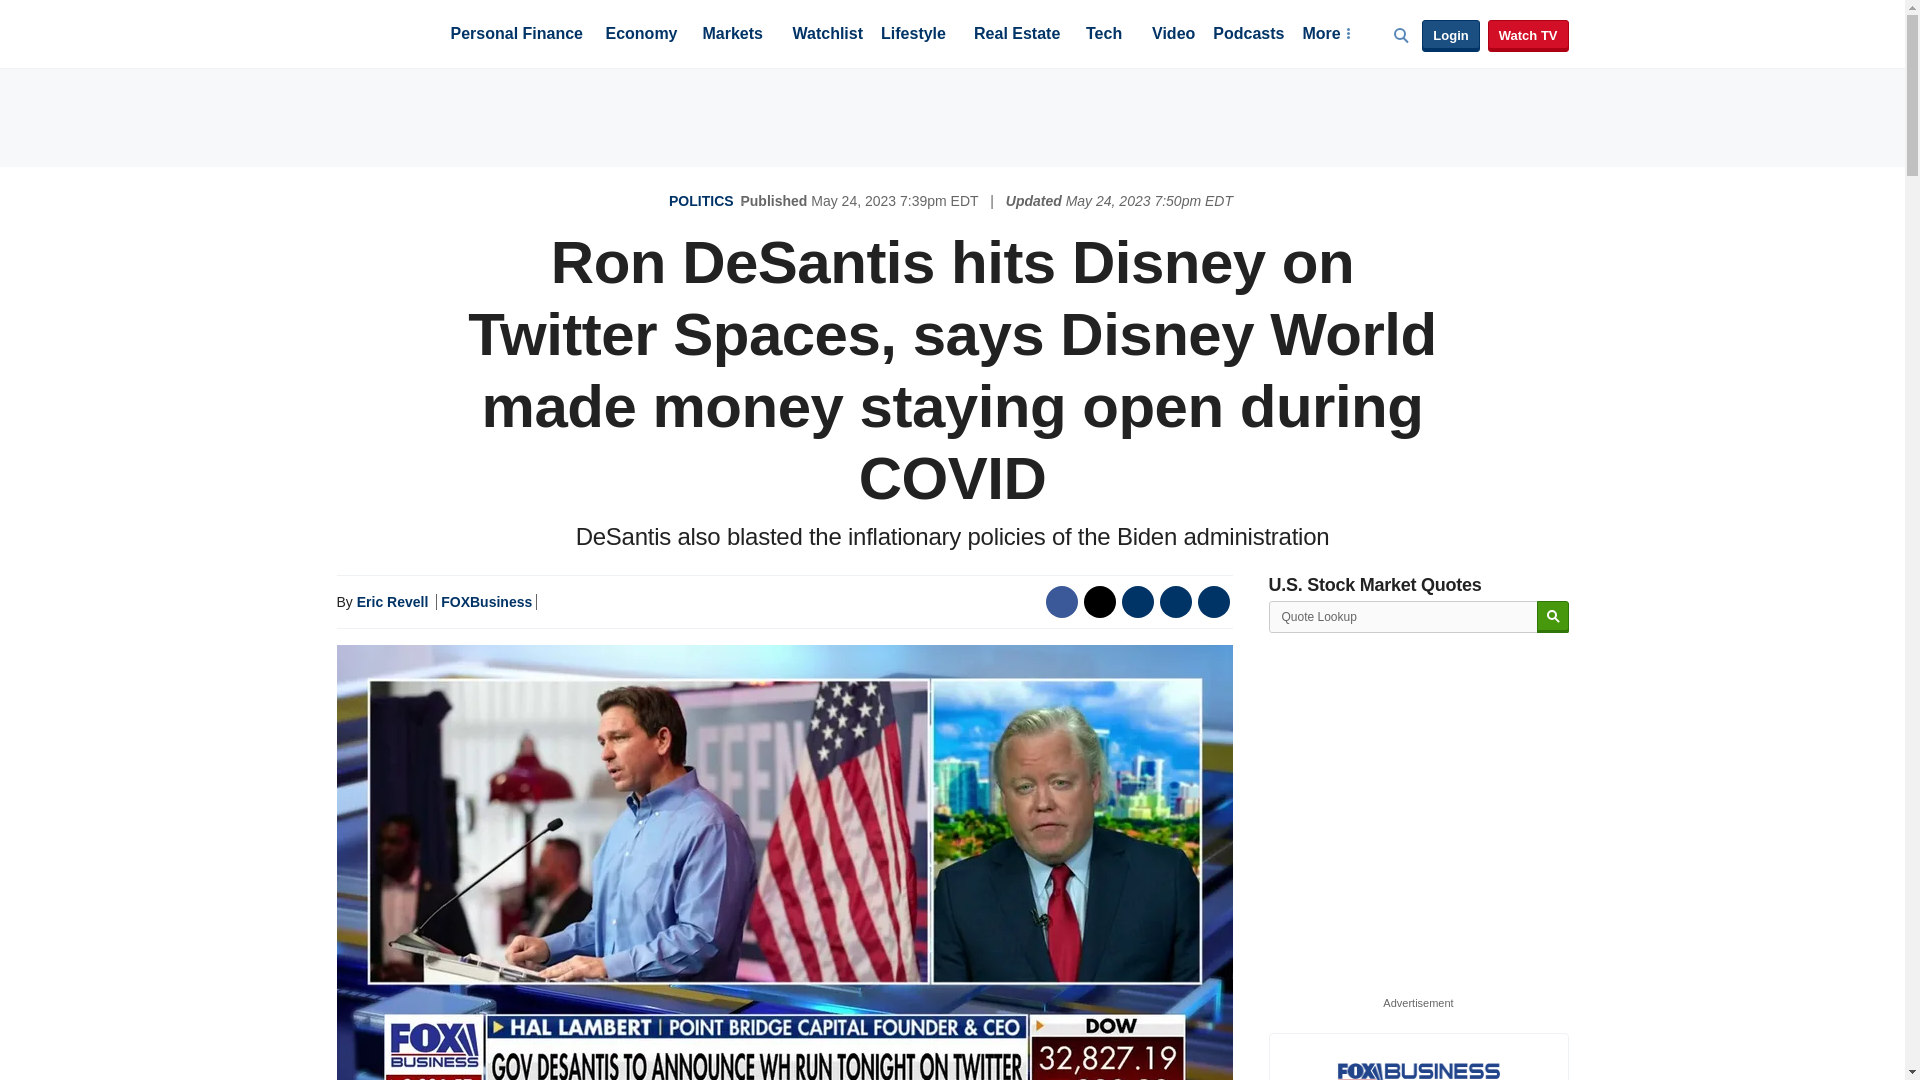  What do you see at coordinates (1173, 35) in the screenshot?
I see `Video` at bounding box center [1173, 35].